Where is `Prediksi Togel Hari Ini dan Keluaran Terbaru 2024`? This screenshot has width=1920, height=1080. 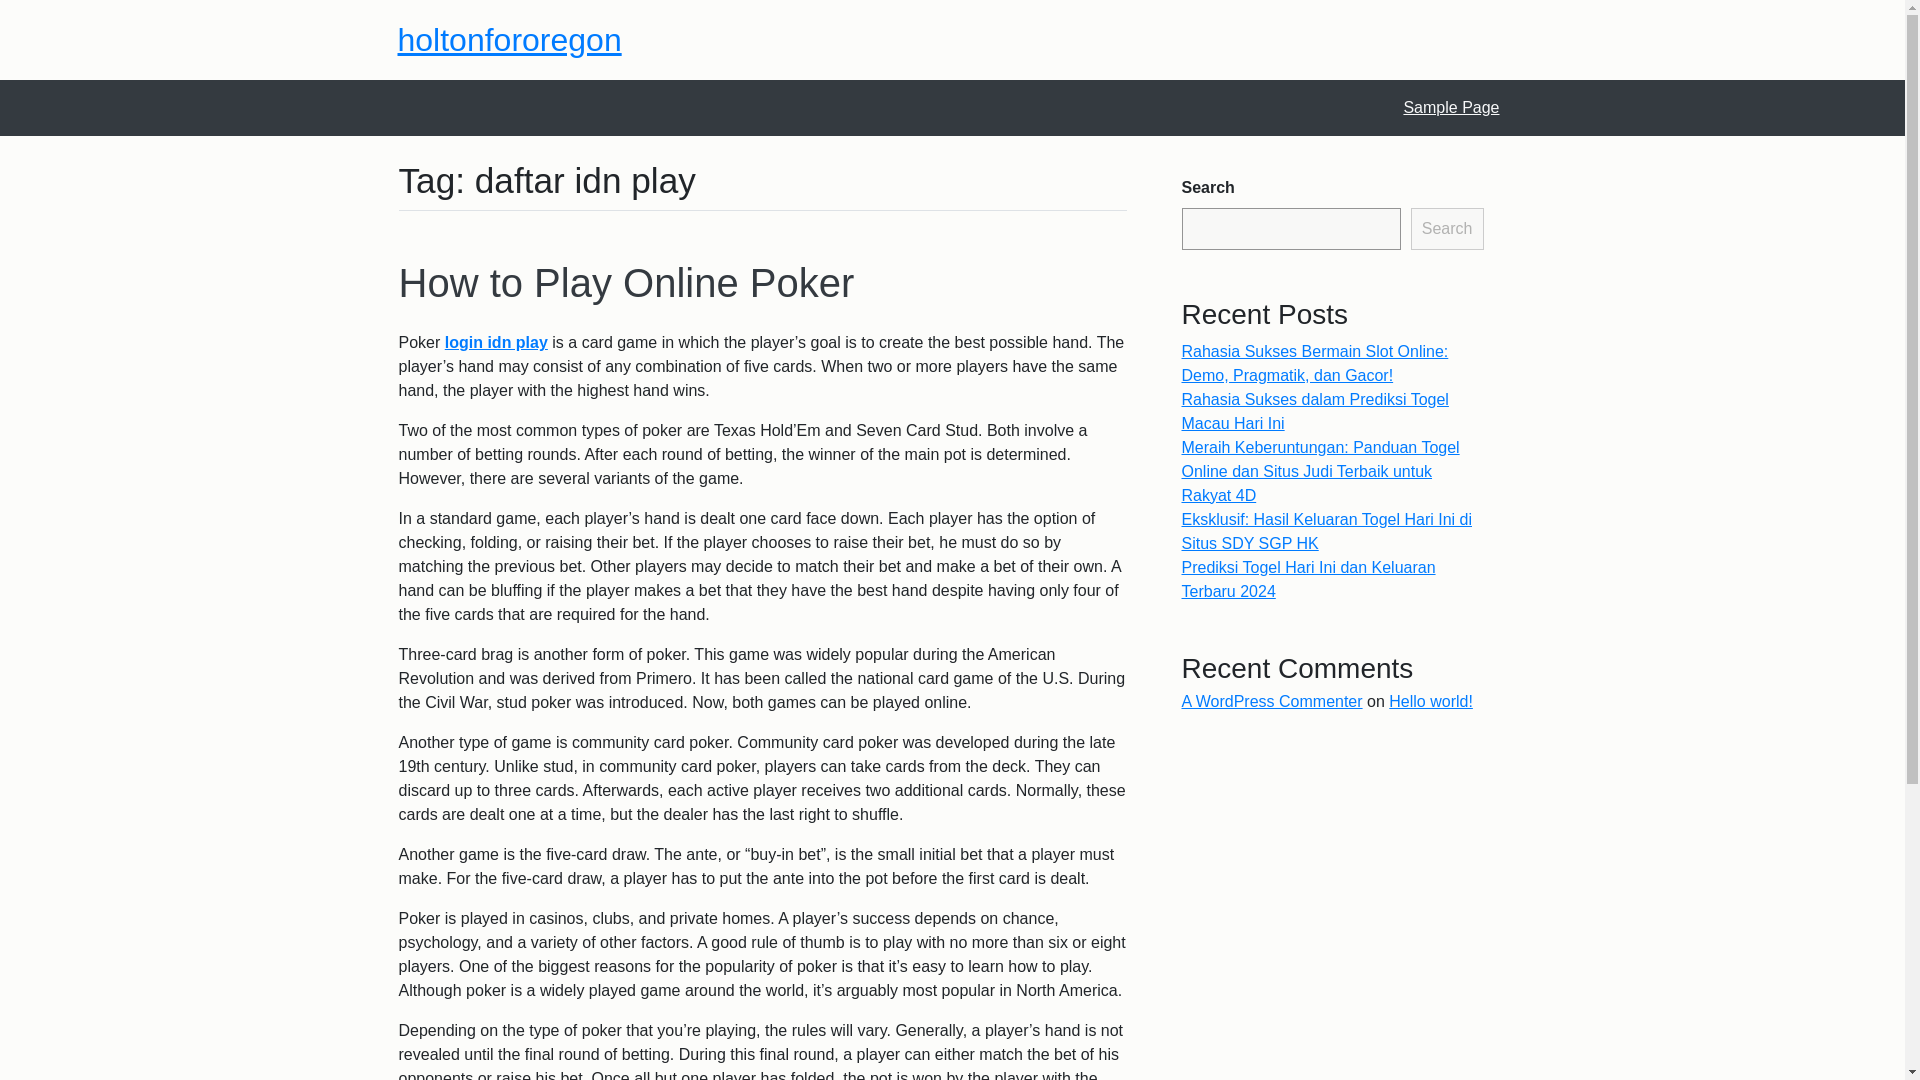 Prediksi Togel Hari Ini dan Keluaran Terbaru 2024 is located at coordinates (1309, 580).